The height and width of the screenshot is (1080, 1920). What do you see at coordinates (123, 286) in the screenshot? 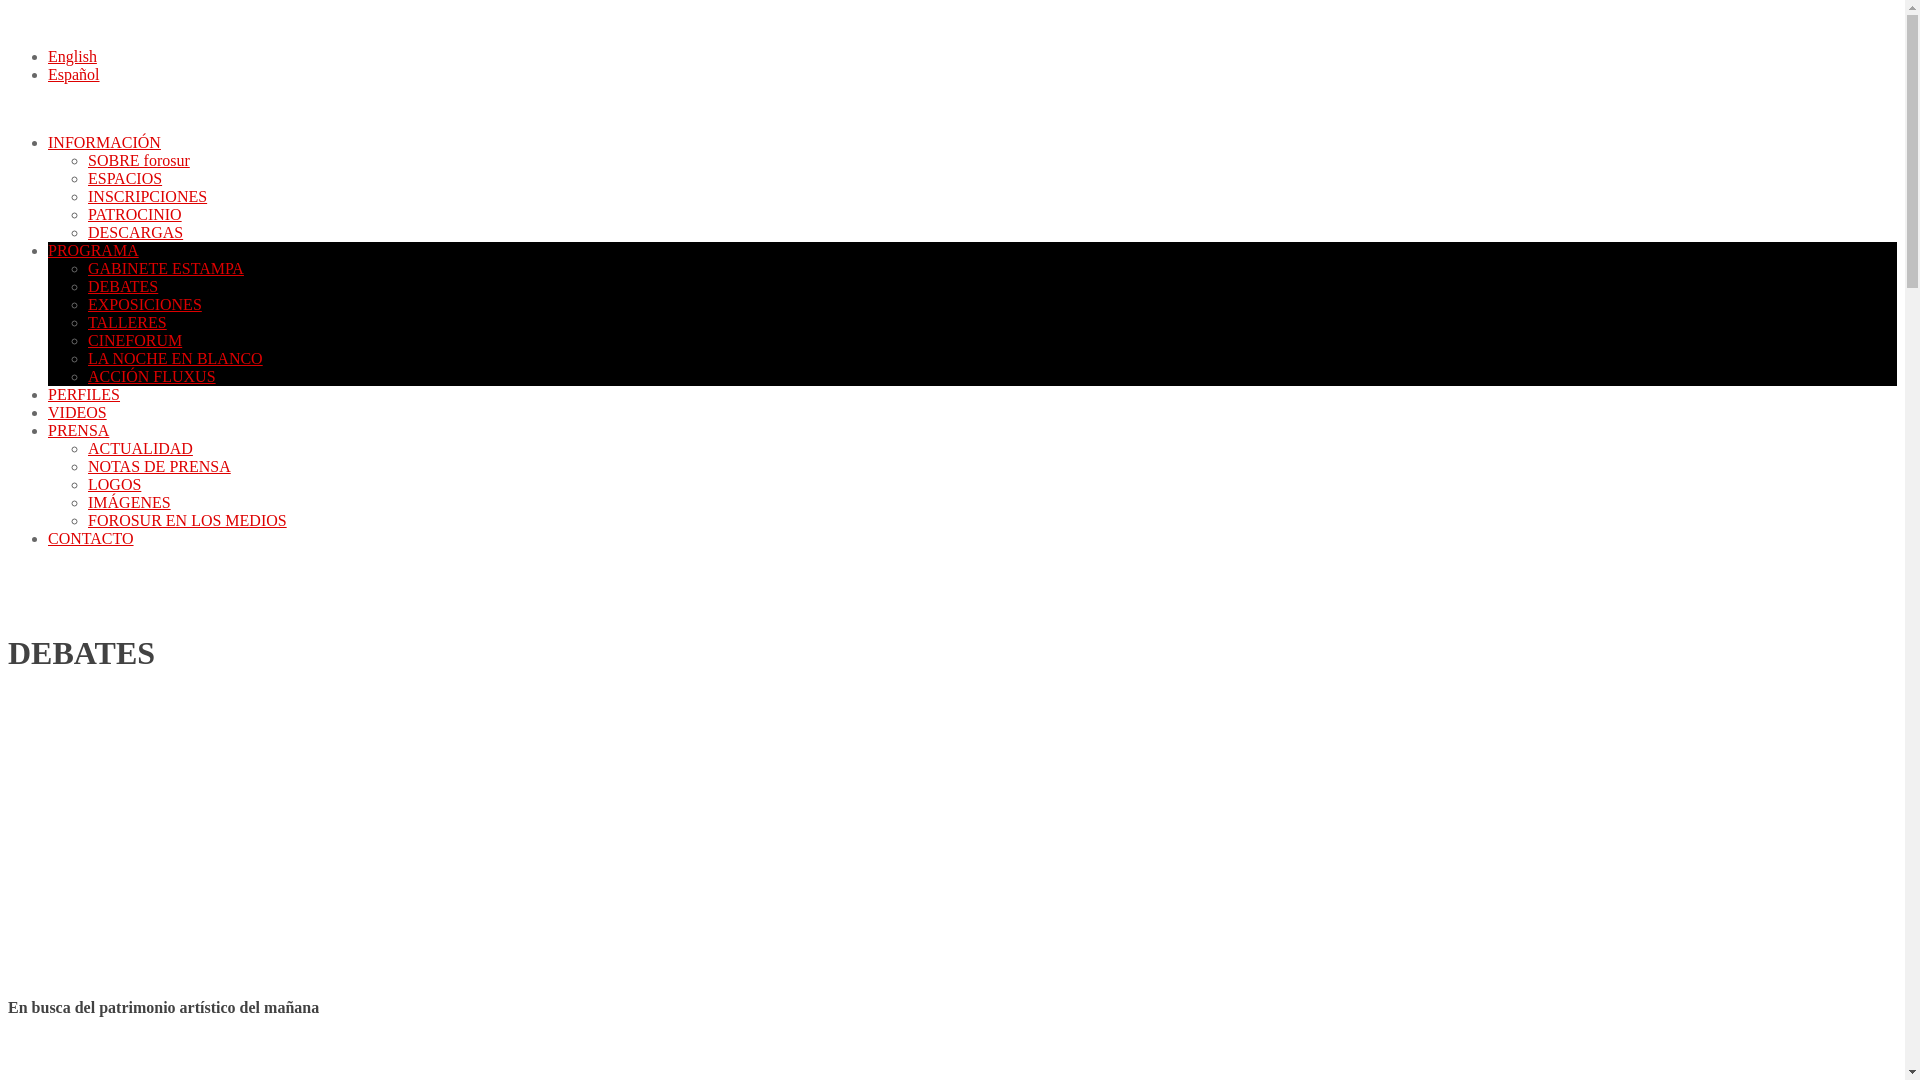
I see `DEBATES` at bounding box center [123, 286].